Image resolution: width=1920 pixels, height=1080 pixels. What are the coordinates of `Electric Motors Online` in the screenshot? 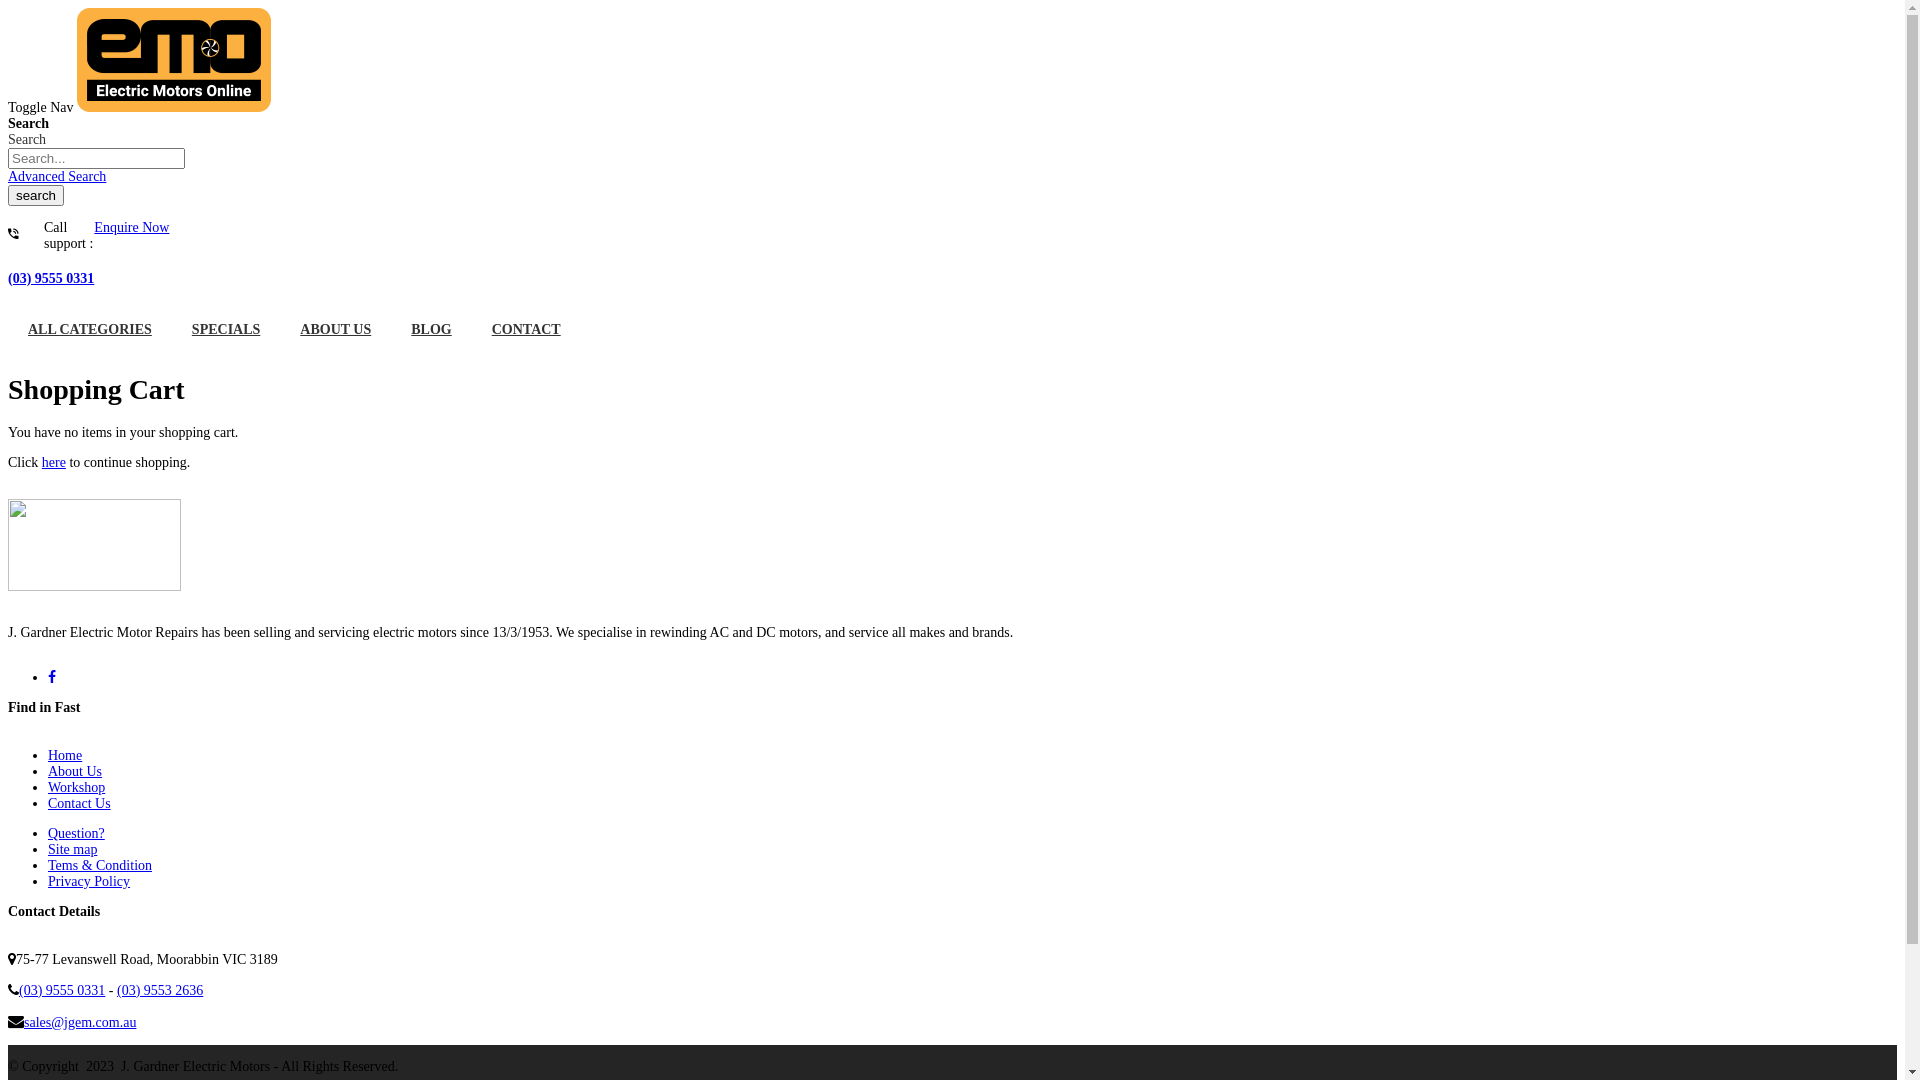 It's located at (174, 108).